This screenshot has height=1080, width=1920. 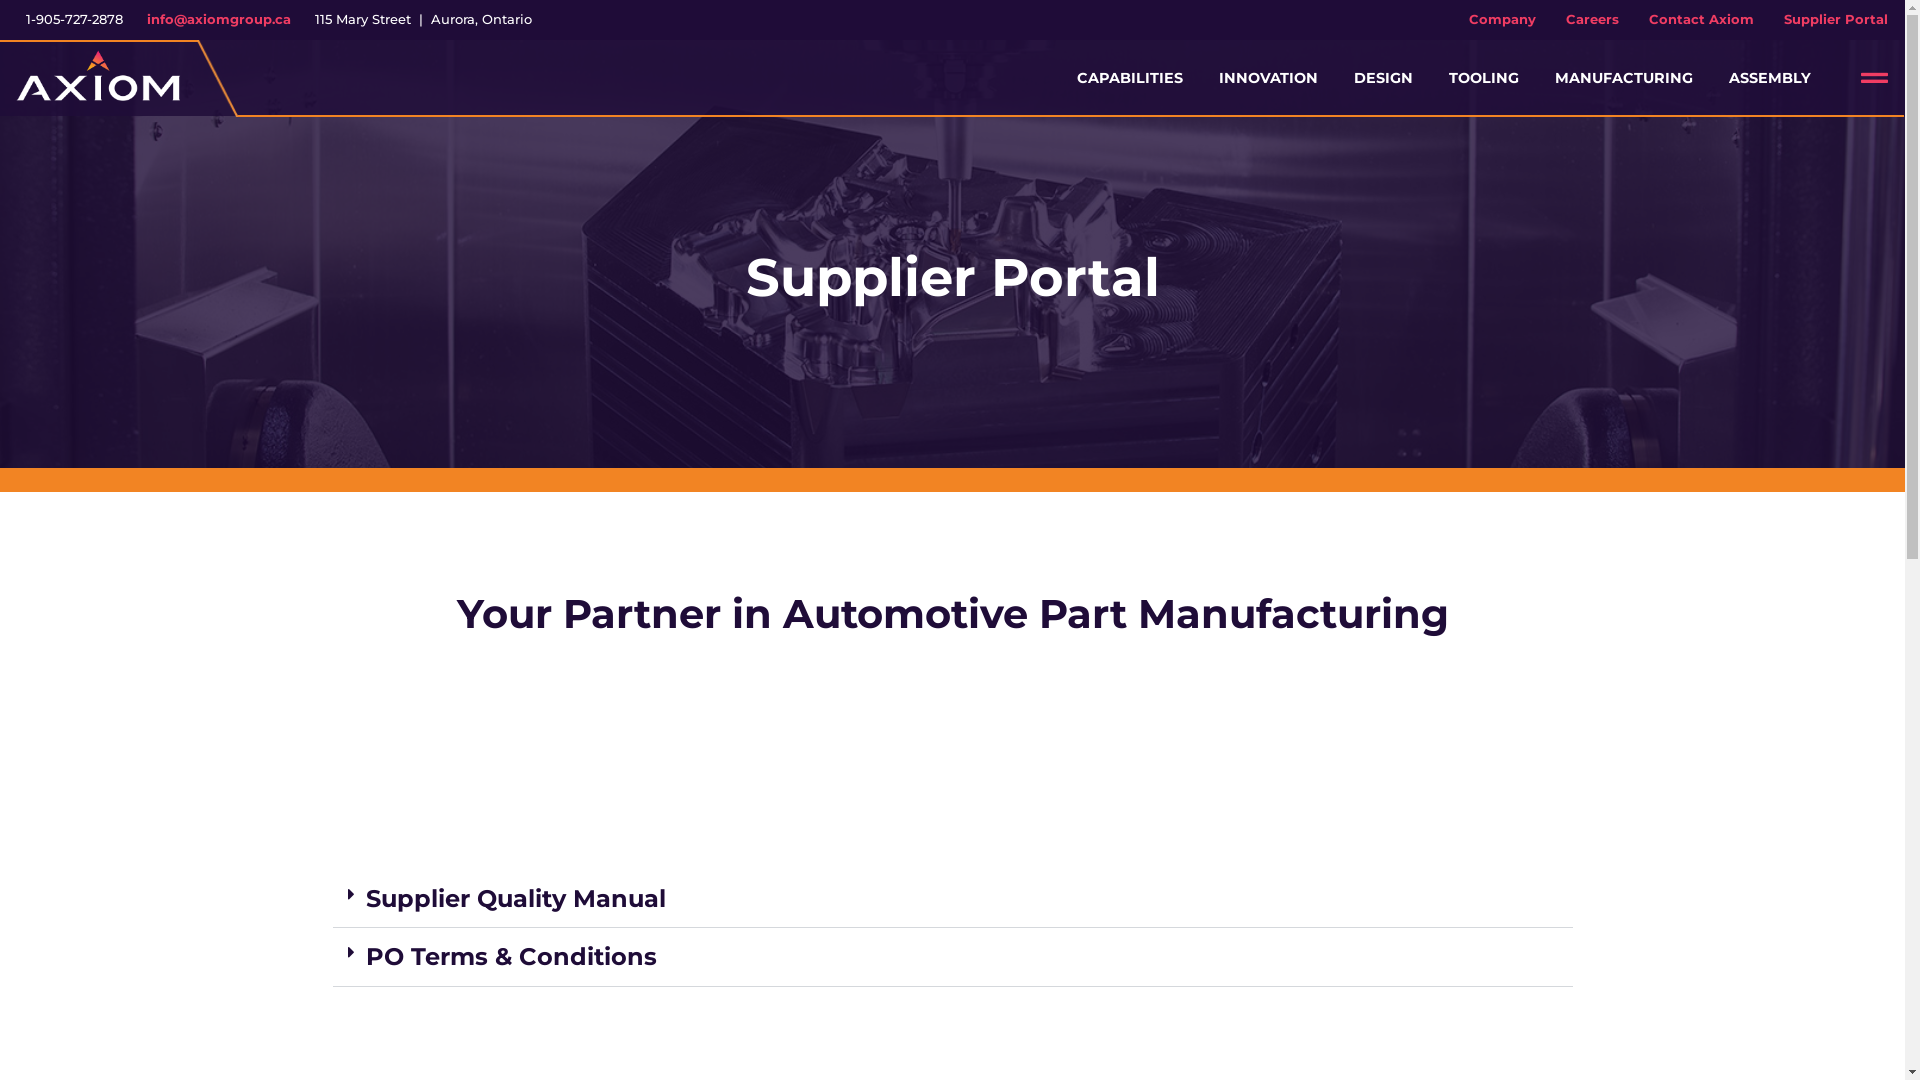 I want to click on TOOLING, so click(x=1484, y=78).